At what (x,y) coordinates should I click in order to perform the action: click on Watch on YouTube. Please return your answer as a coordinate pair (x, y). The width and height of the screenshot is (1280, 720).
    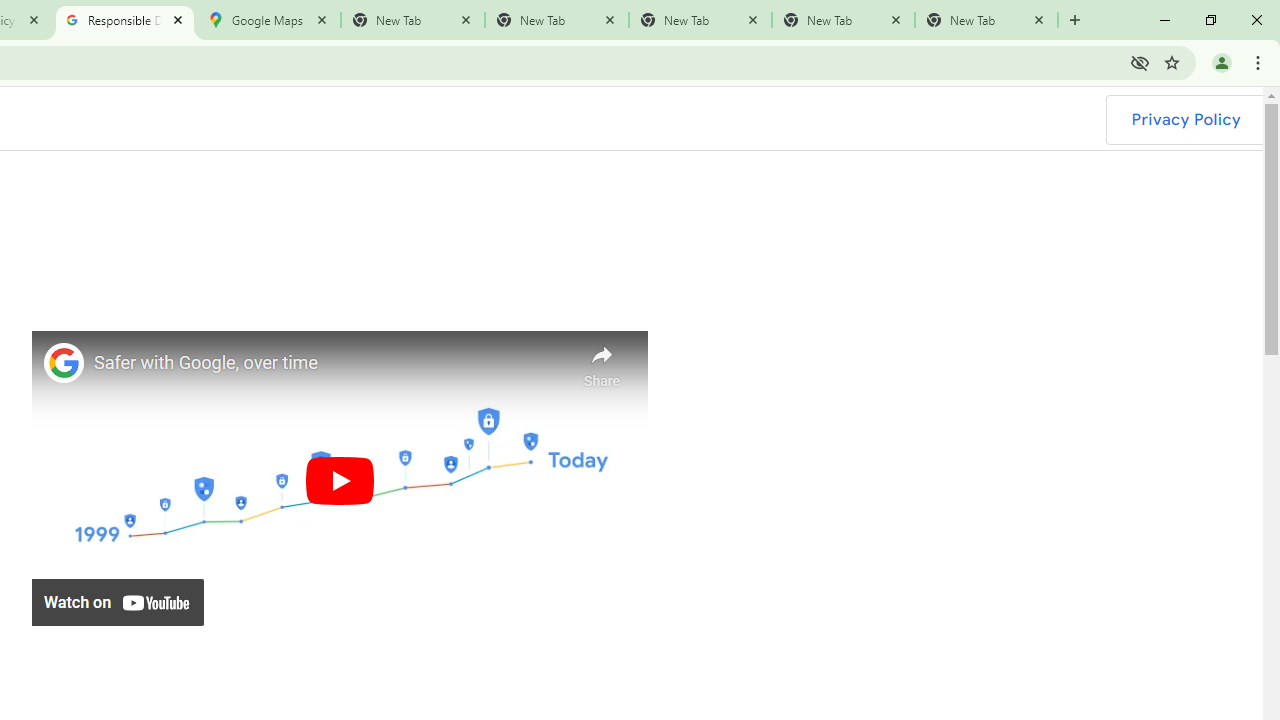
    Looking at the image, I should click on (118, 602).